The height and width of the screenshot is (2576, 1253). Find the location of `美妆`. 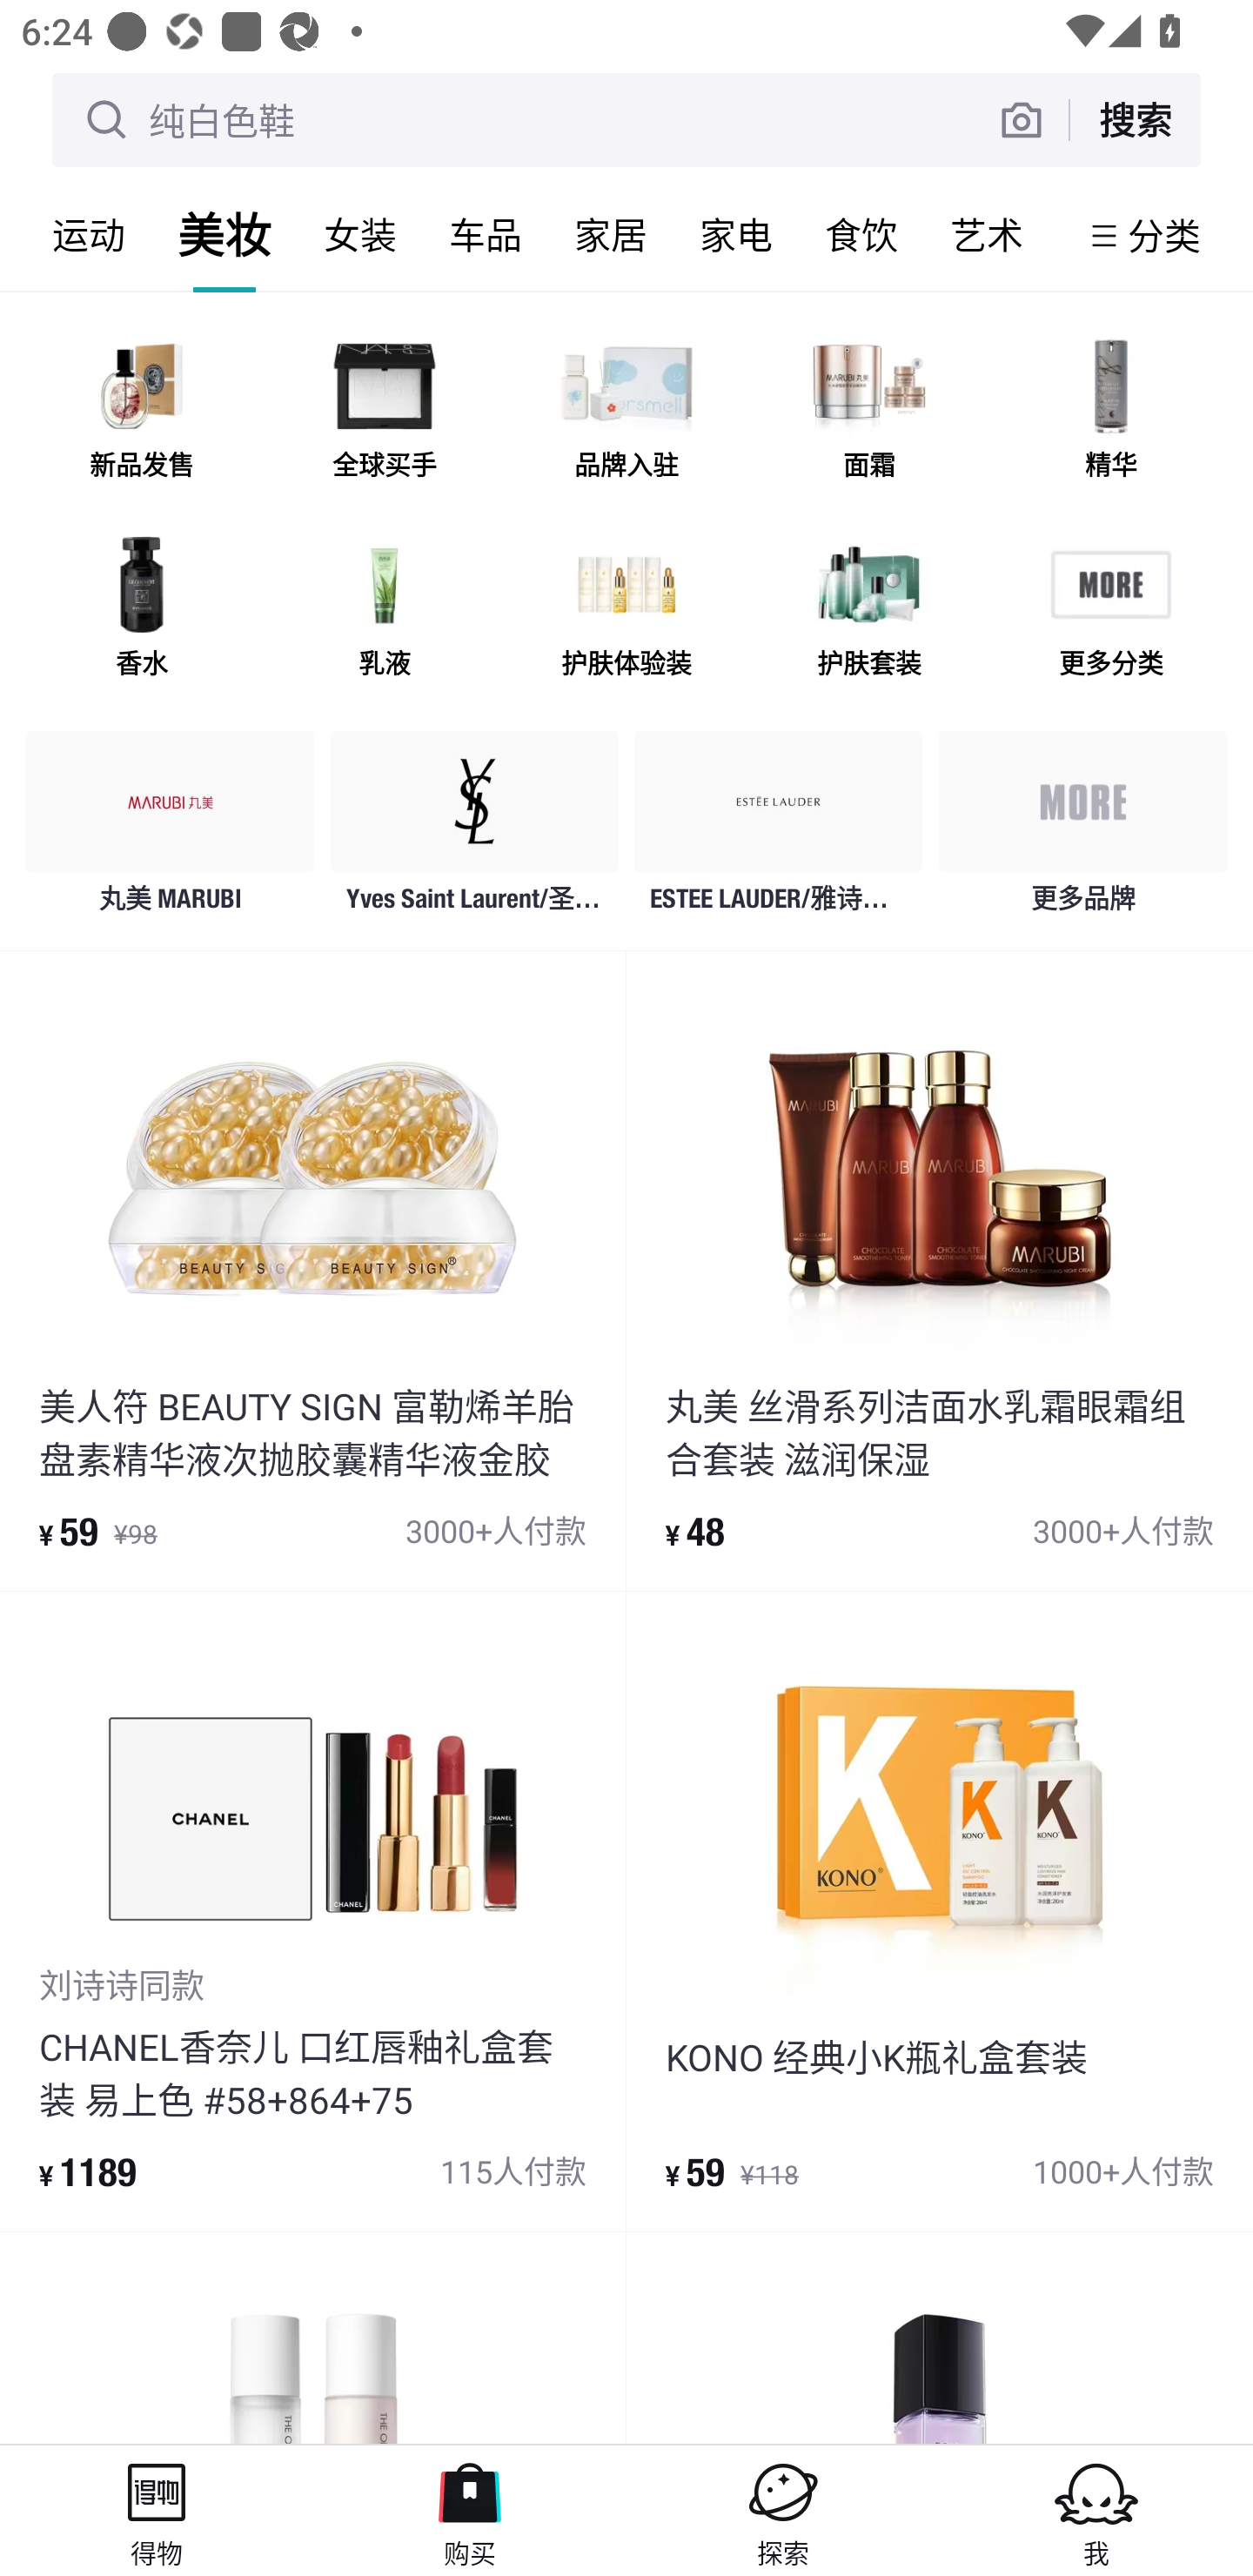

美妆 is located at coordinates (224, 235).